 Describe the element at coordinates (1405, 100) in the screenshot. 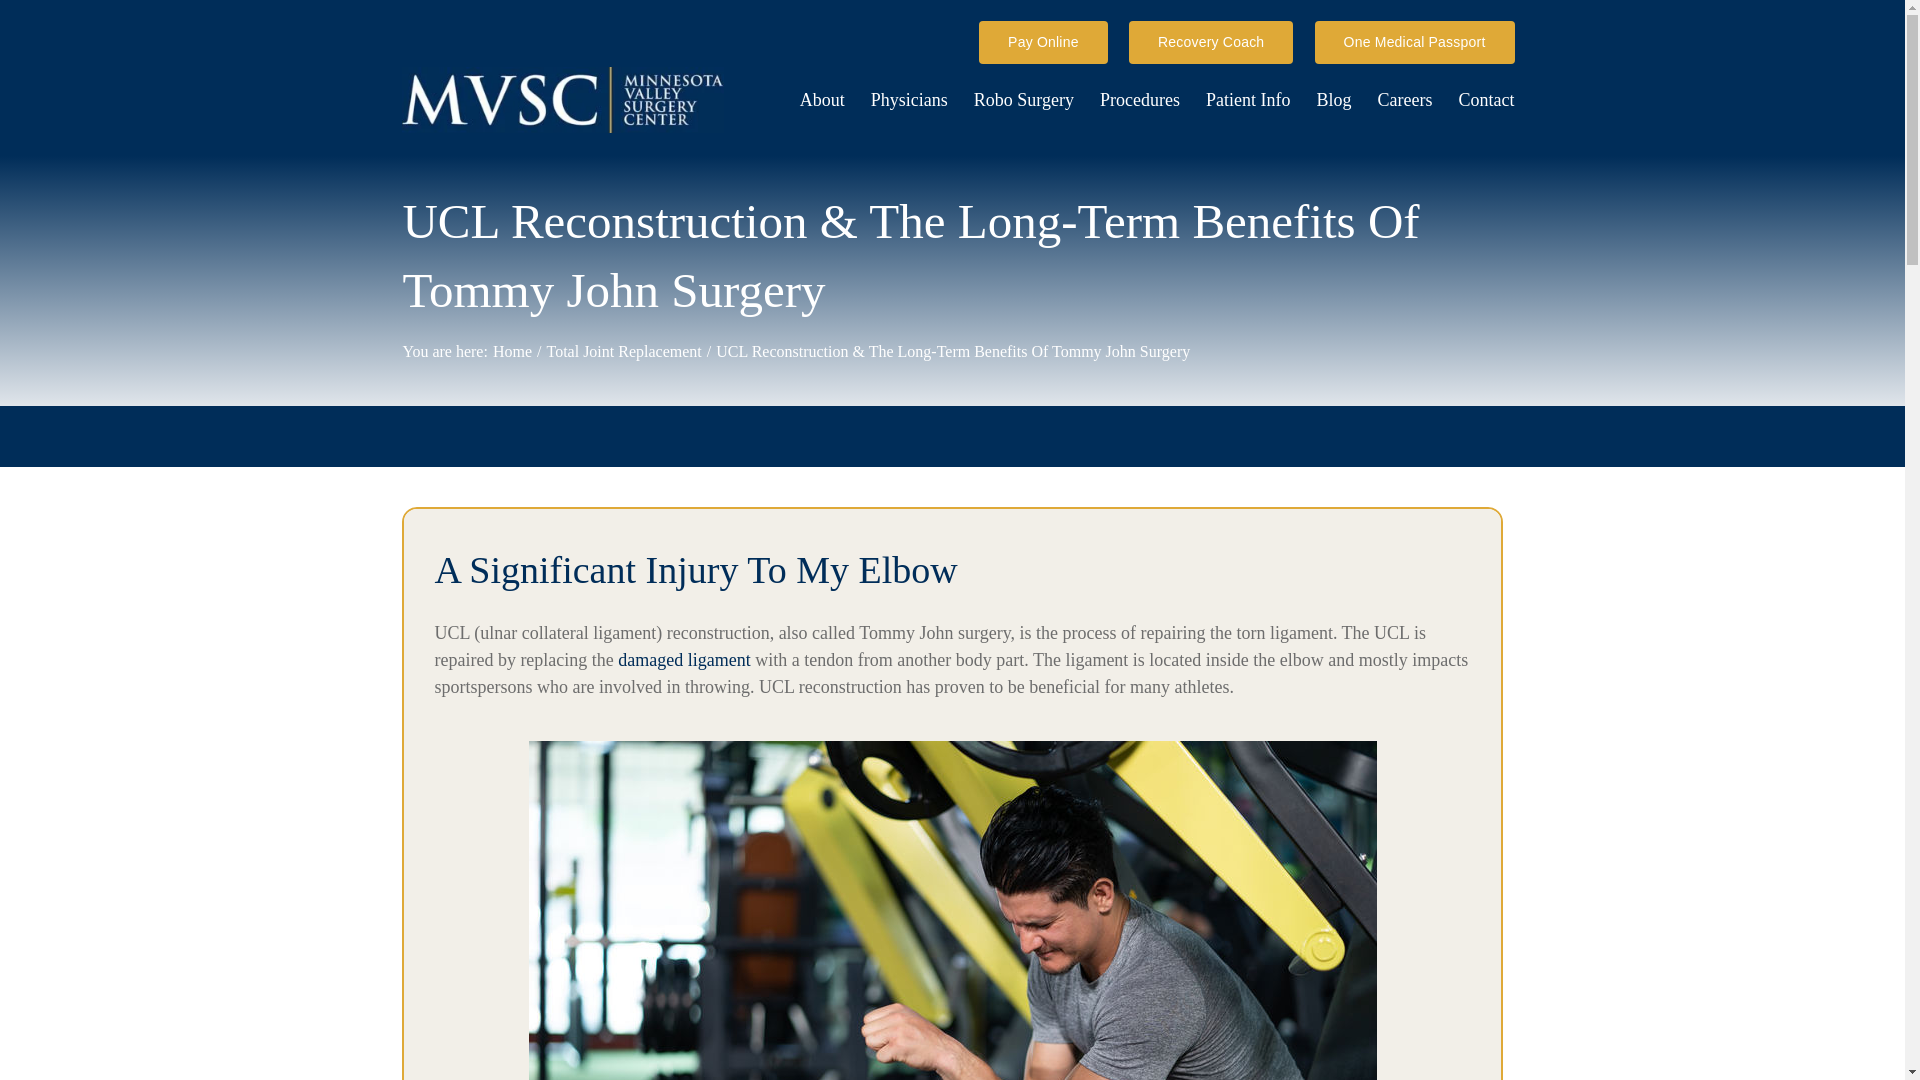

I see `Careers` at that location.